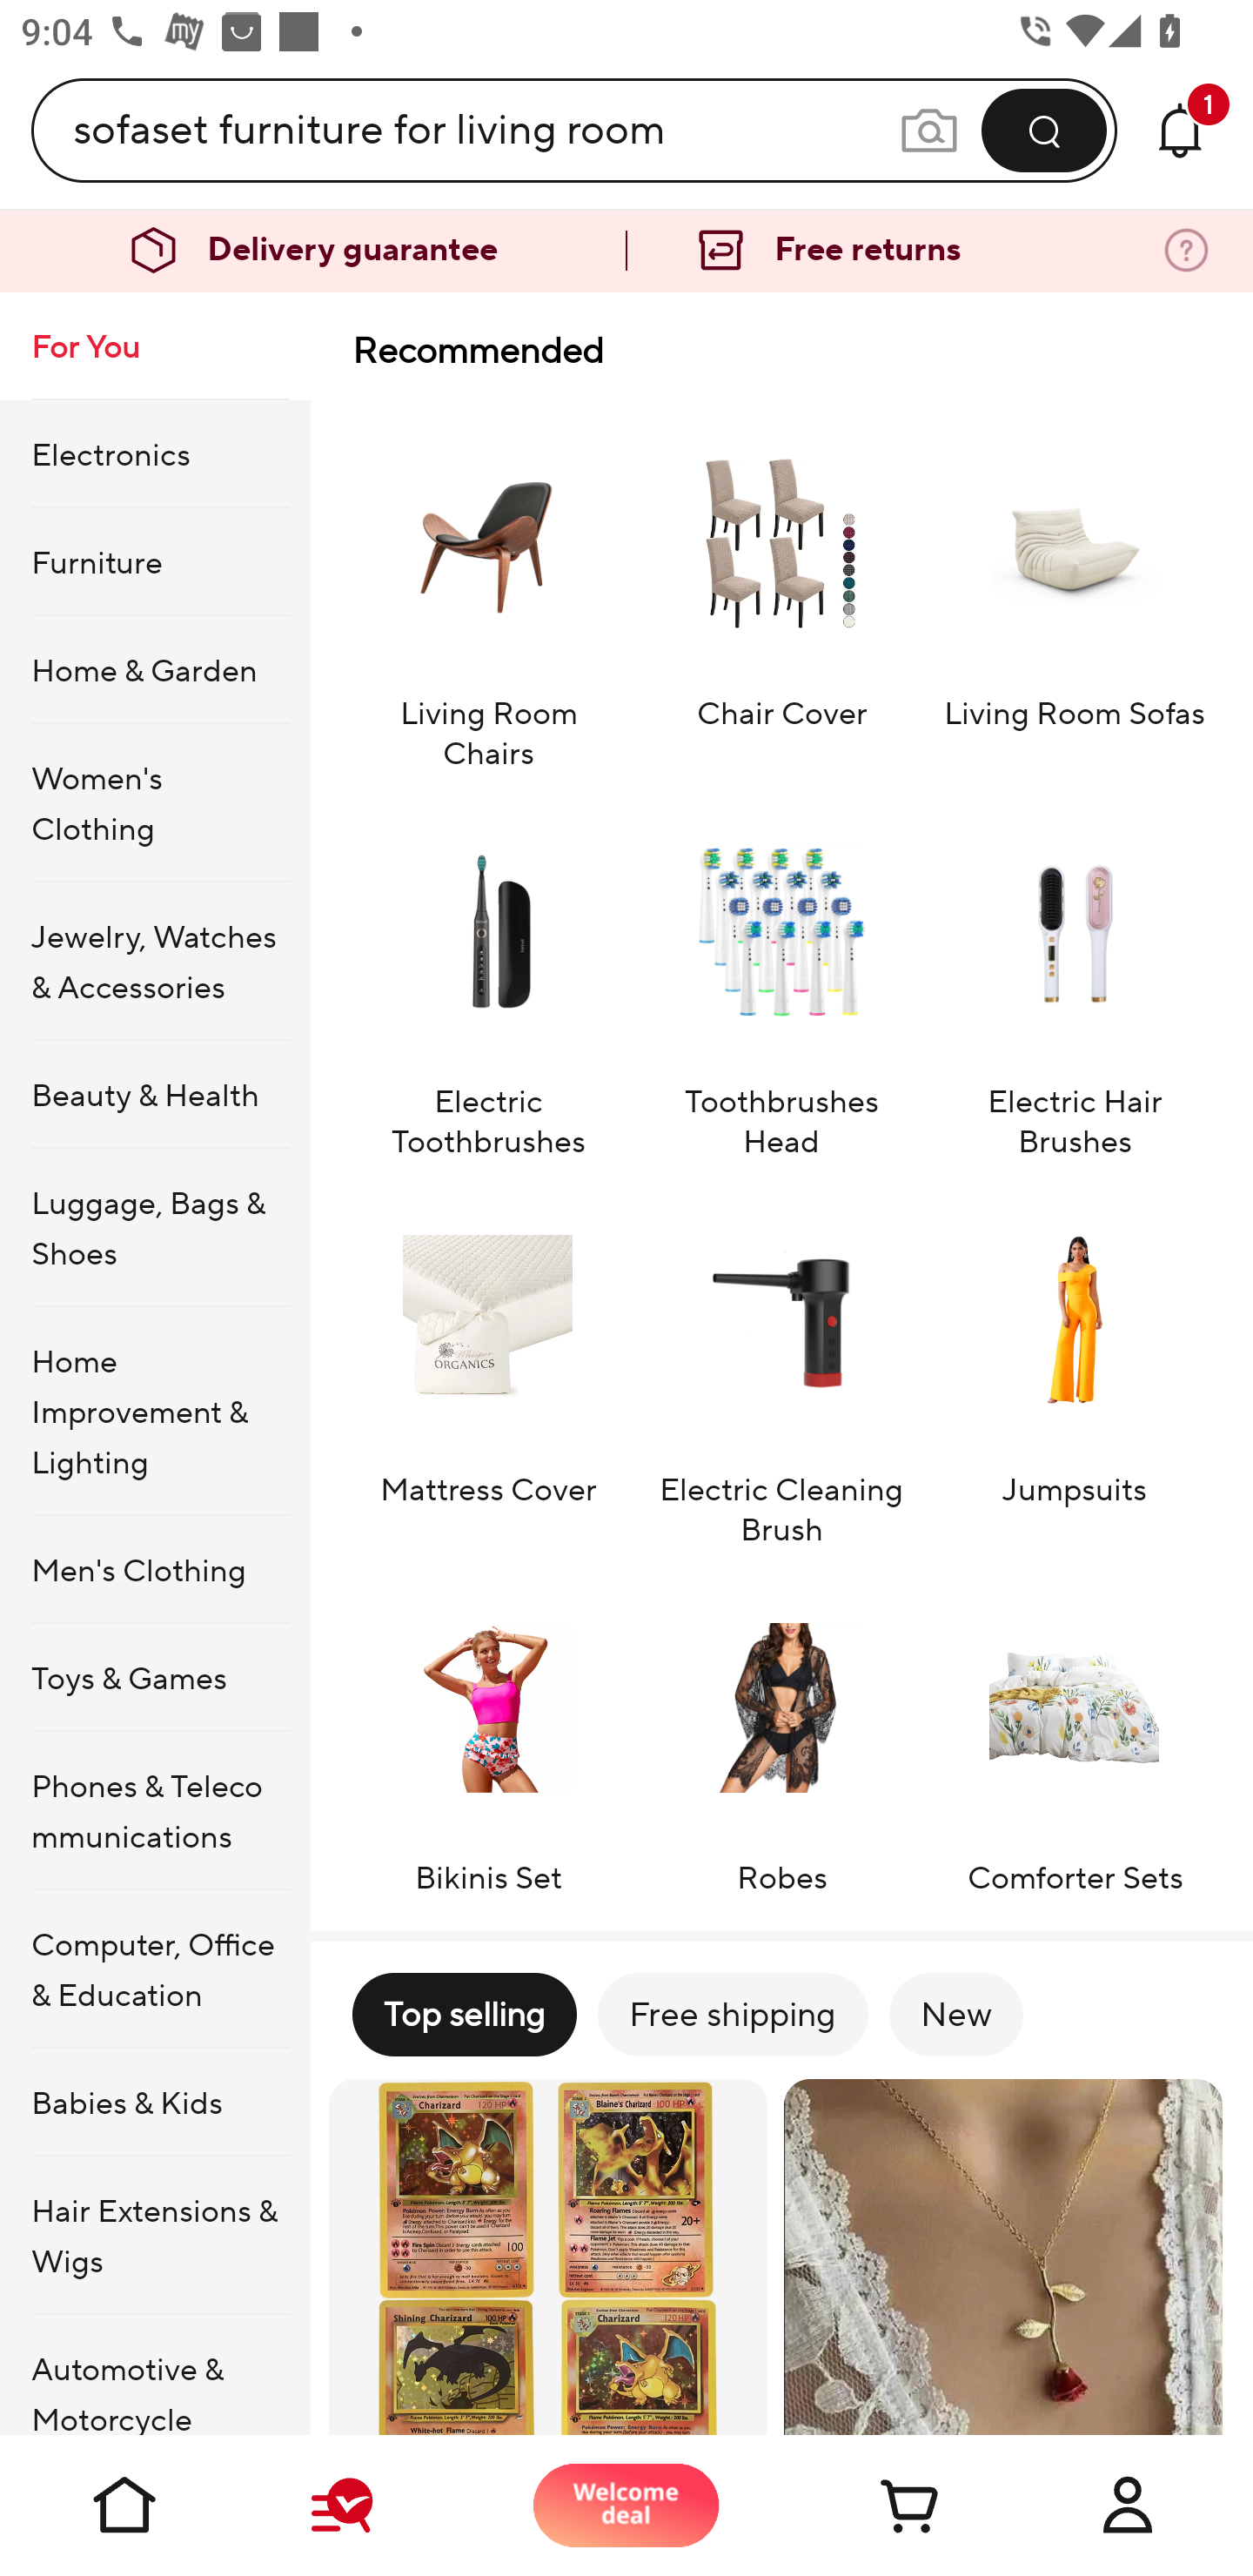 This screenshot has height=2576, width=1253. Describe the element at coordinates (155, 346) in the screenshot. I see `For You` at that location.